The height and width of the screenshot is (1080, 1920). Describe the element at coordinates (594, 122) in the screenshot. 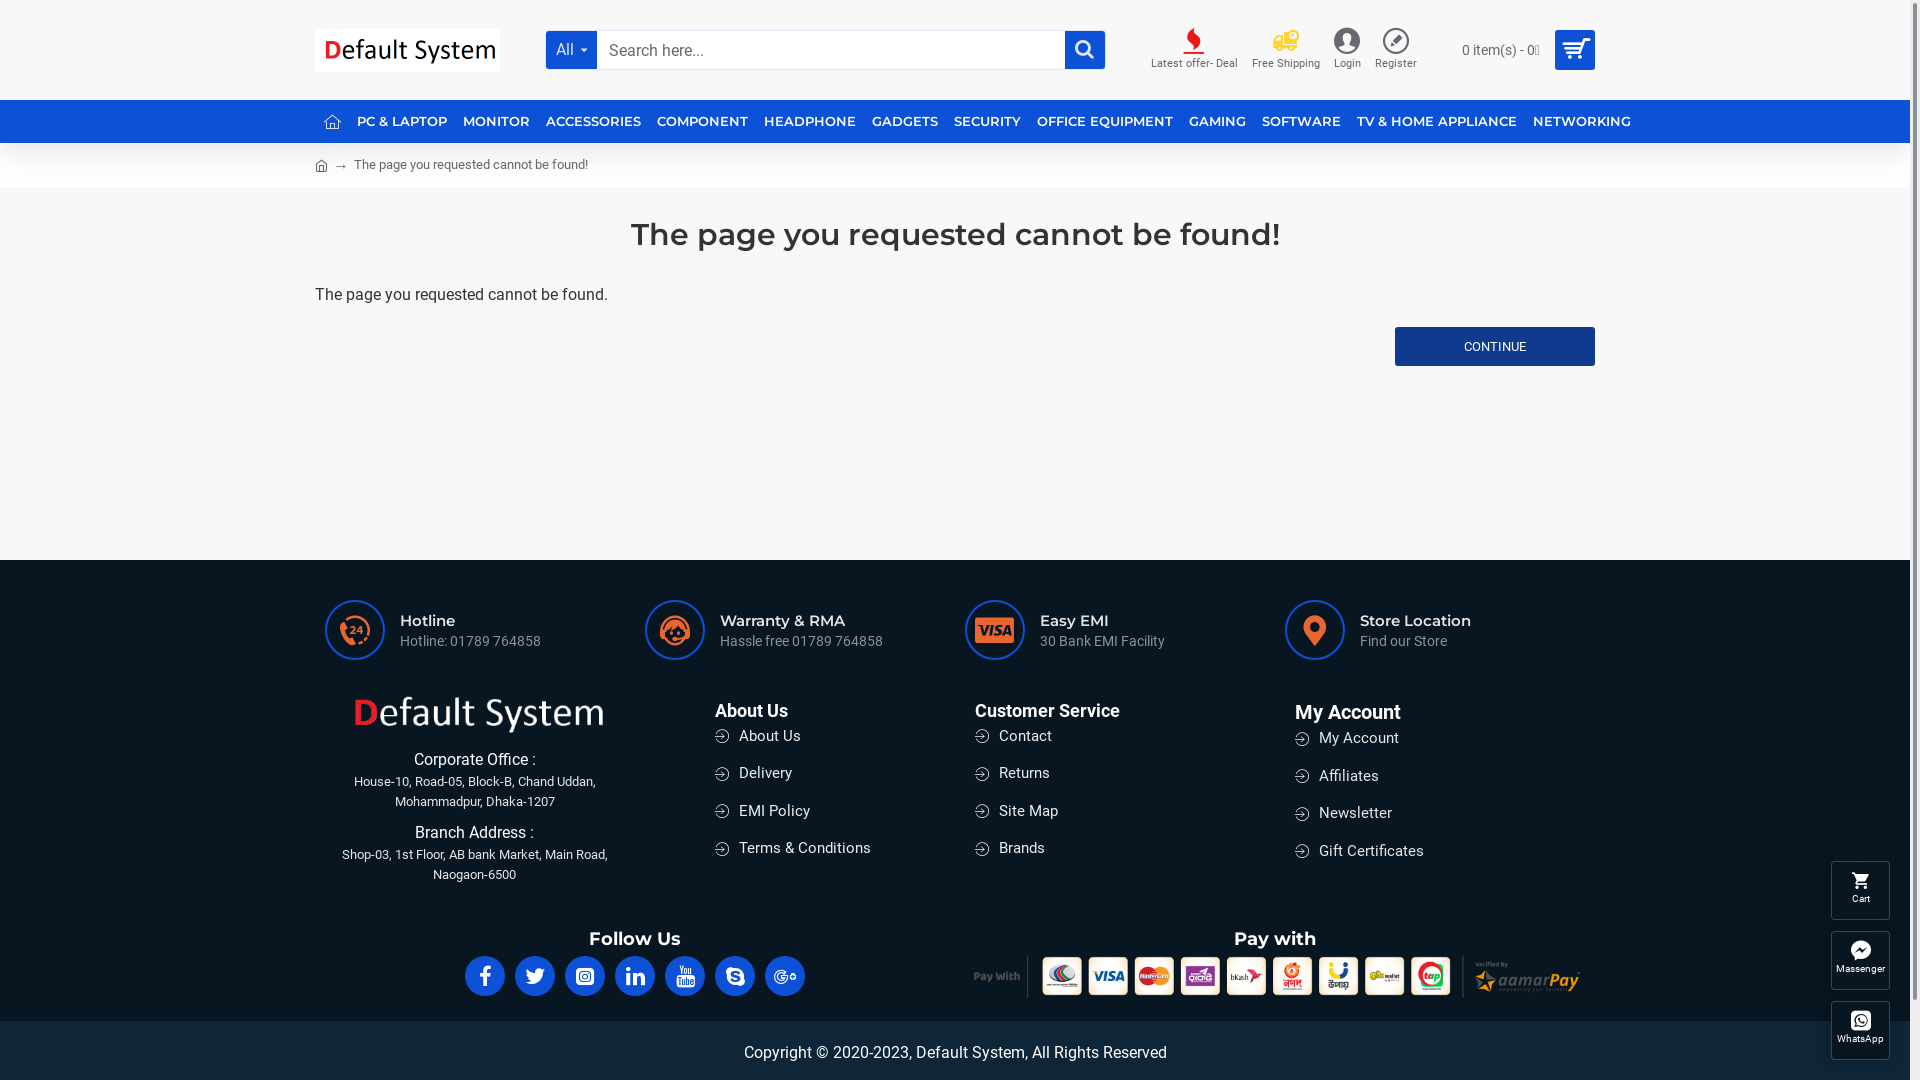

I see `ACCESSORIES` at that location.